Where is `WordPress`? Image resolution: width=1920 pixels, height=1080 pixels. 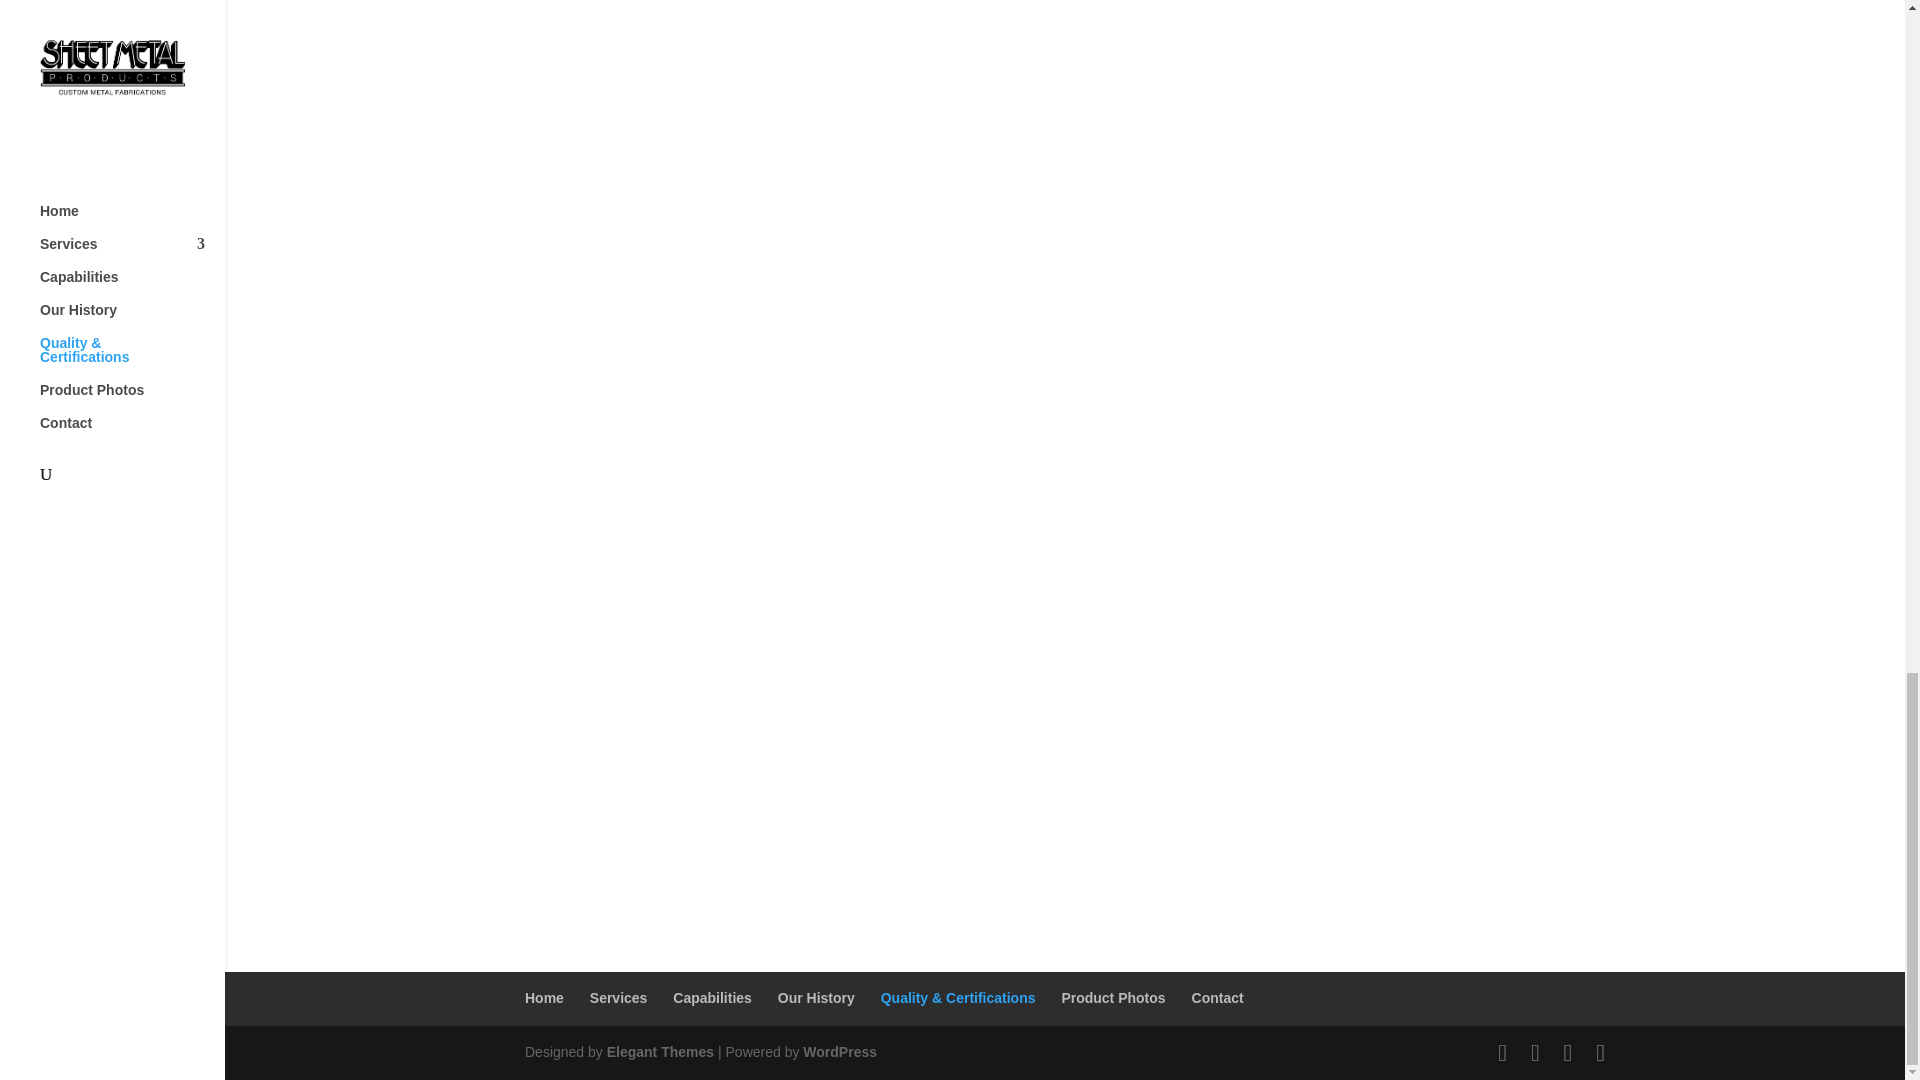 WordPress is located at coordinates (840, 1052).